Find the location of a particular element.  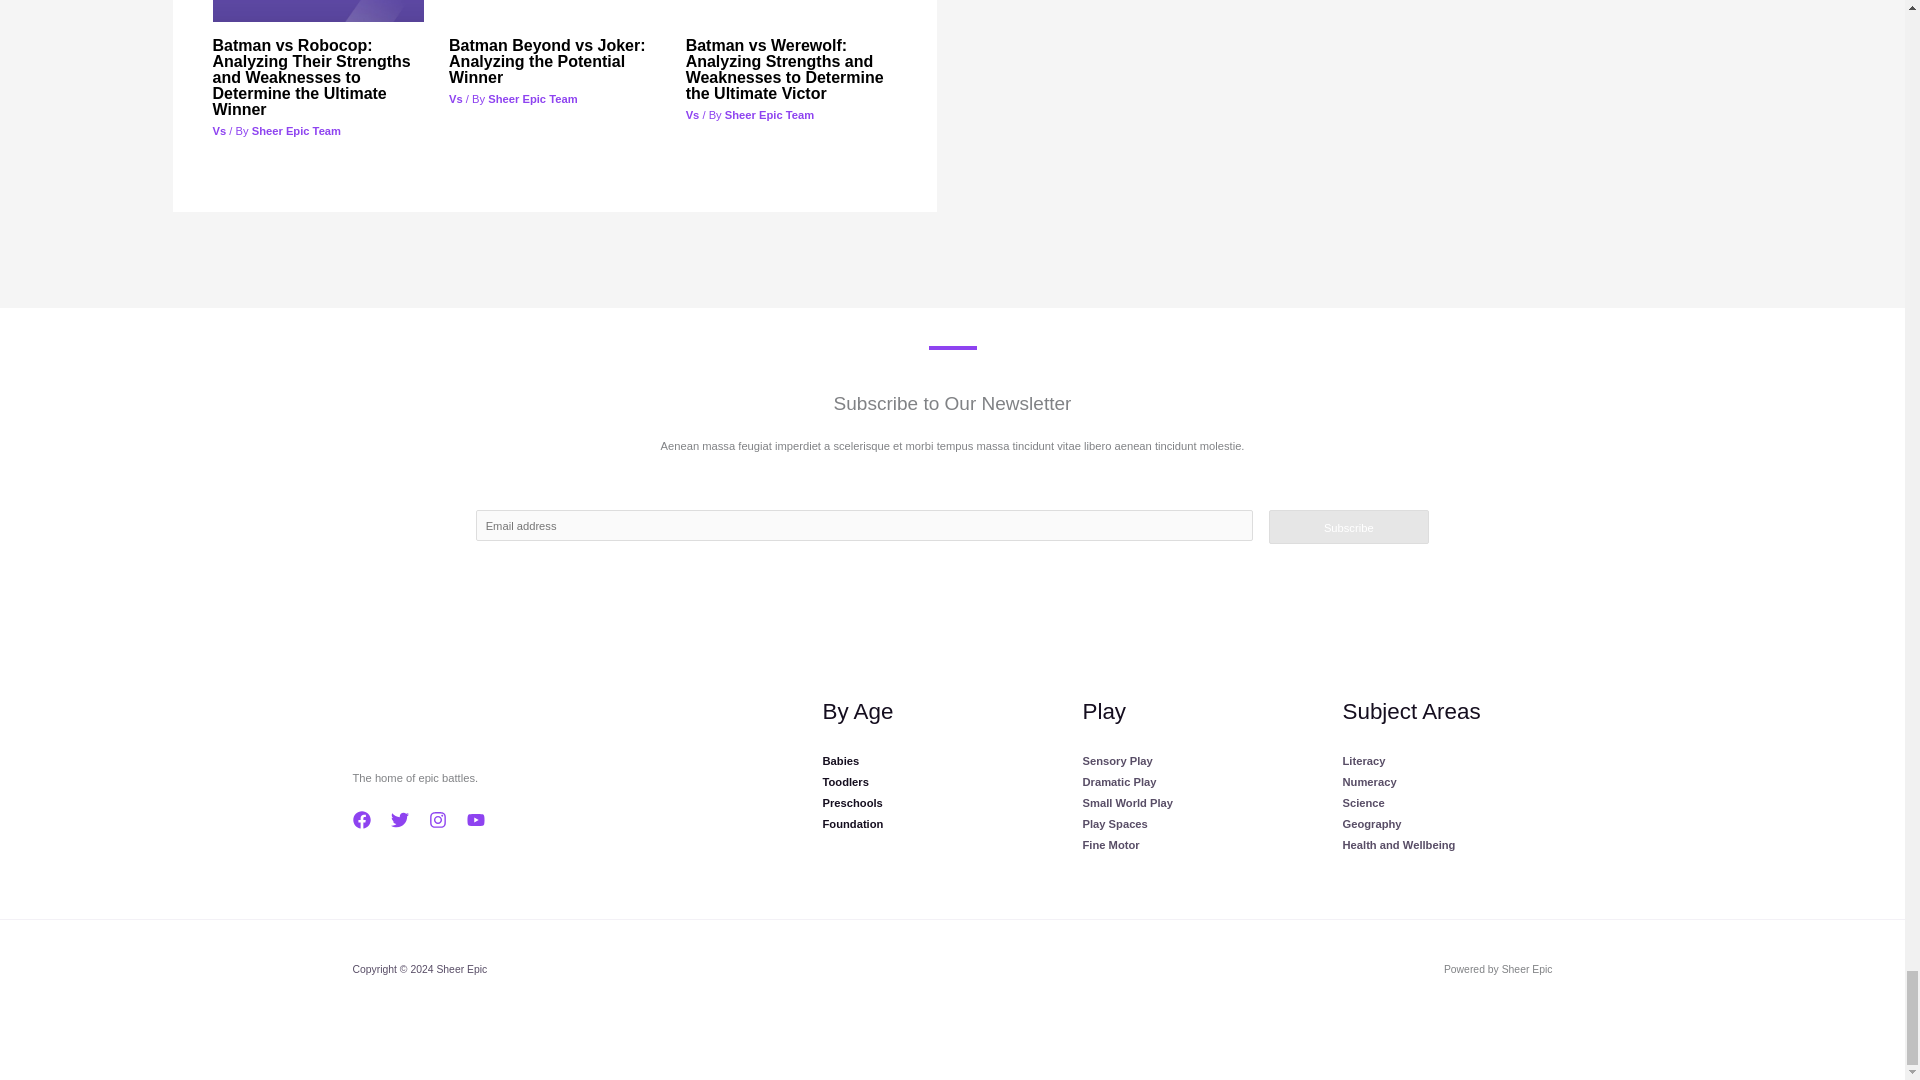

Sheer Epic Team is located at coordinates (532, 98).